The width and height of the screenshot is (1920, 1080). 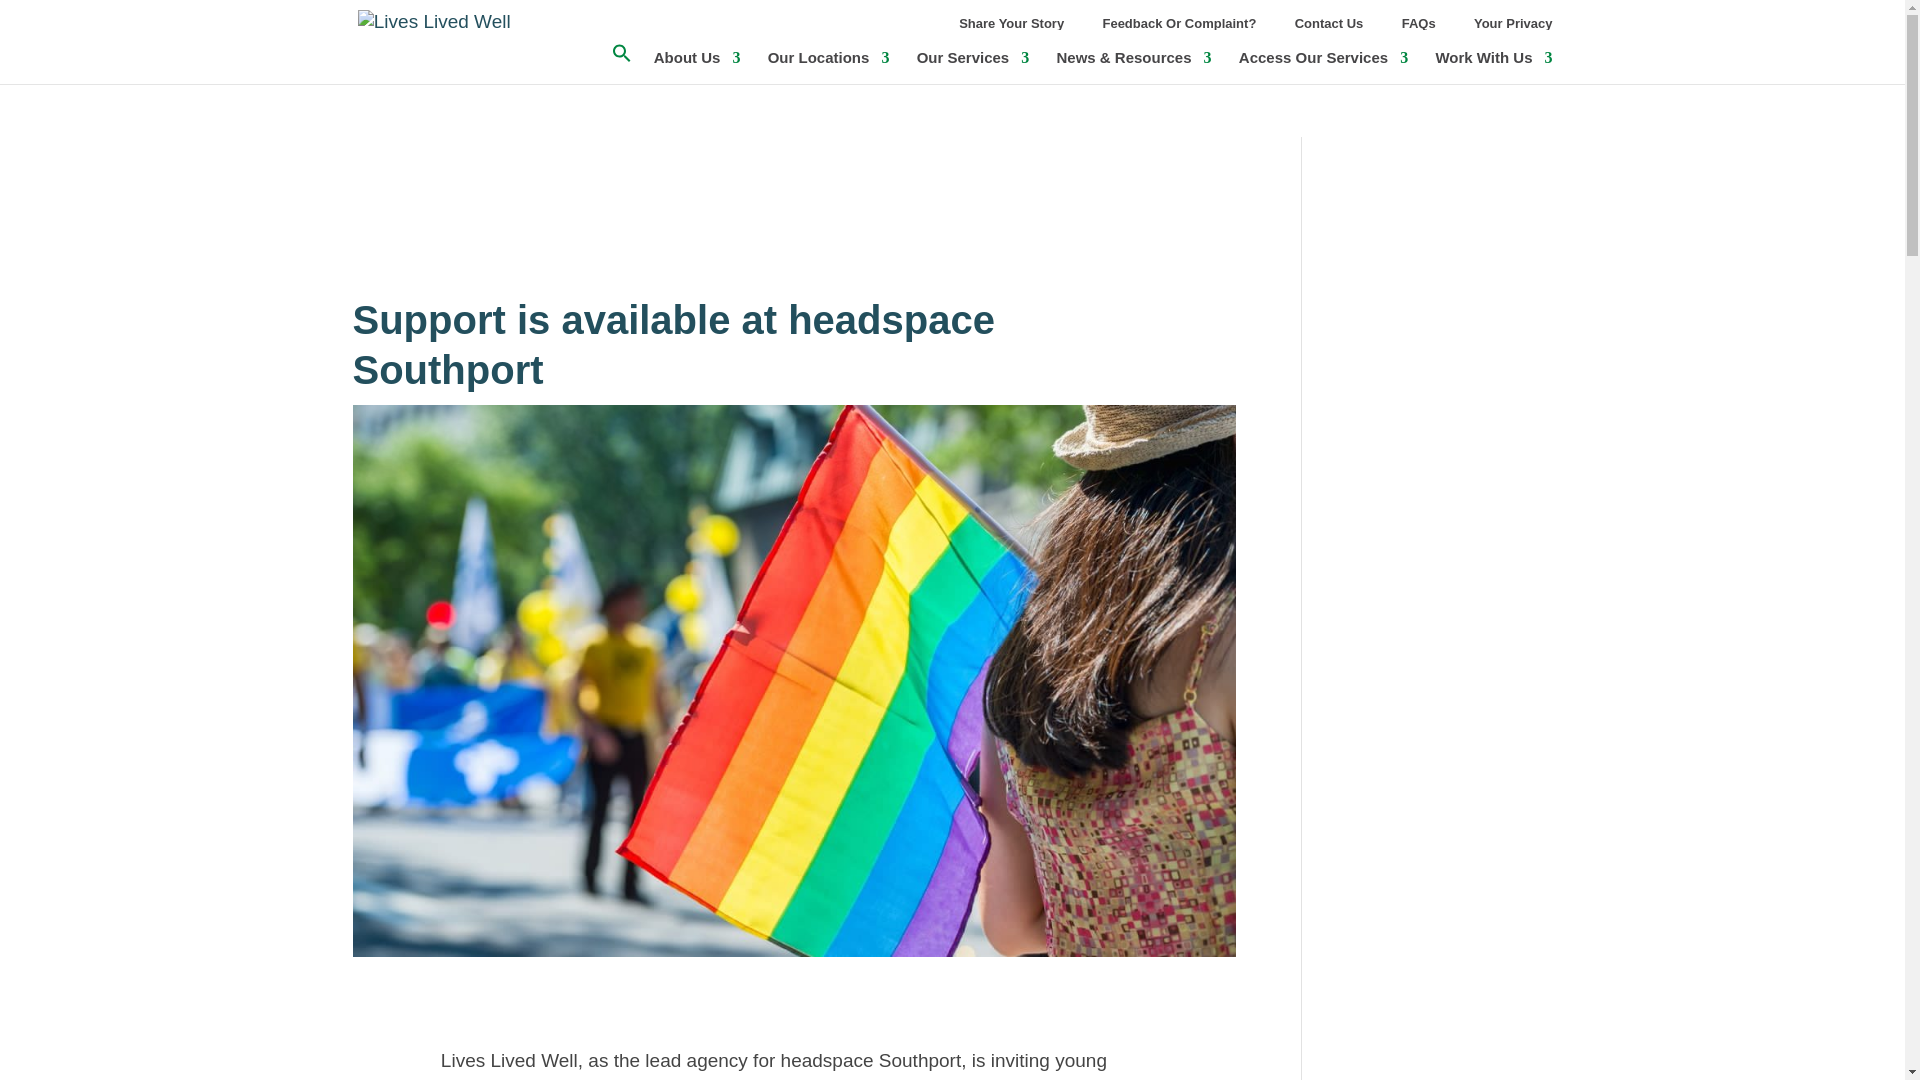 I want to click on Feedback Or Complaint?, so click(x=1178, y=28).